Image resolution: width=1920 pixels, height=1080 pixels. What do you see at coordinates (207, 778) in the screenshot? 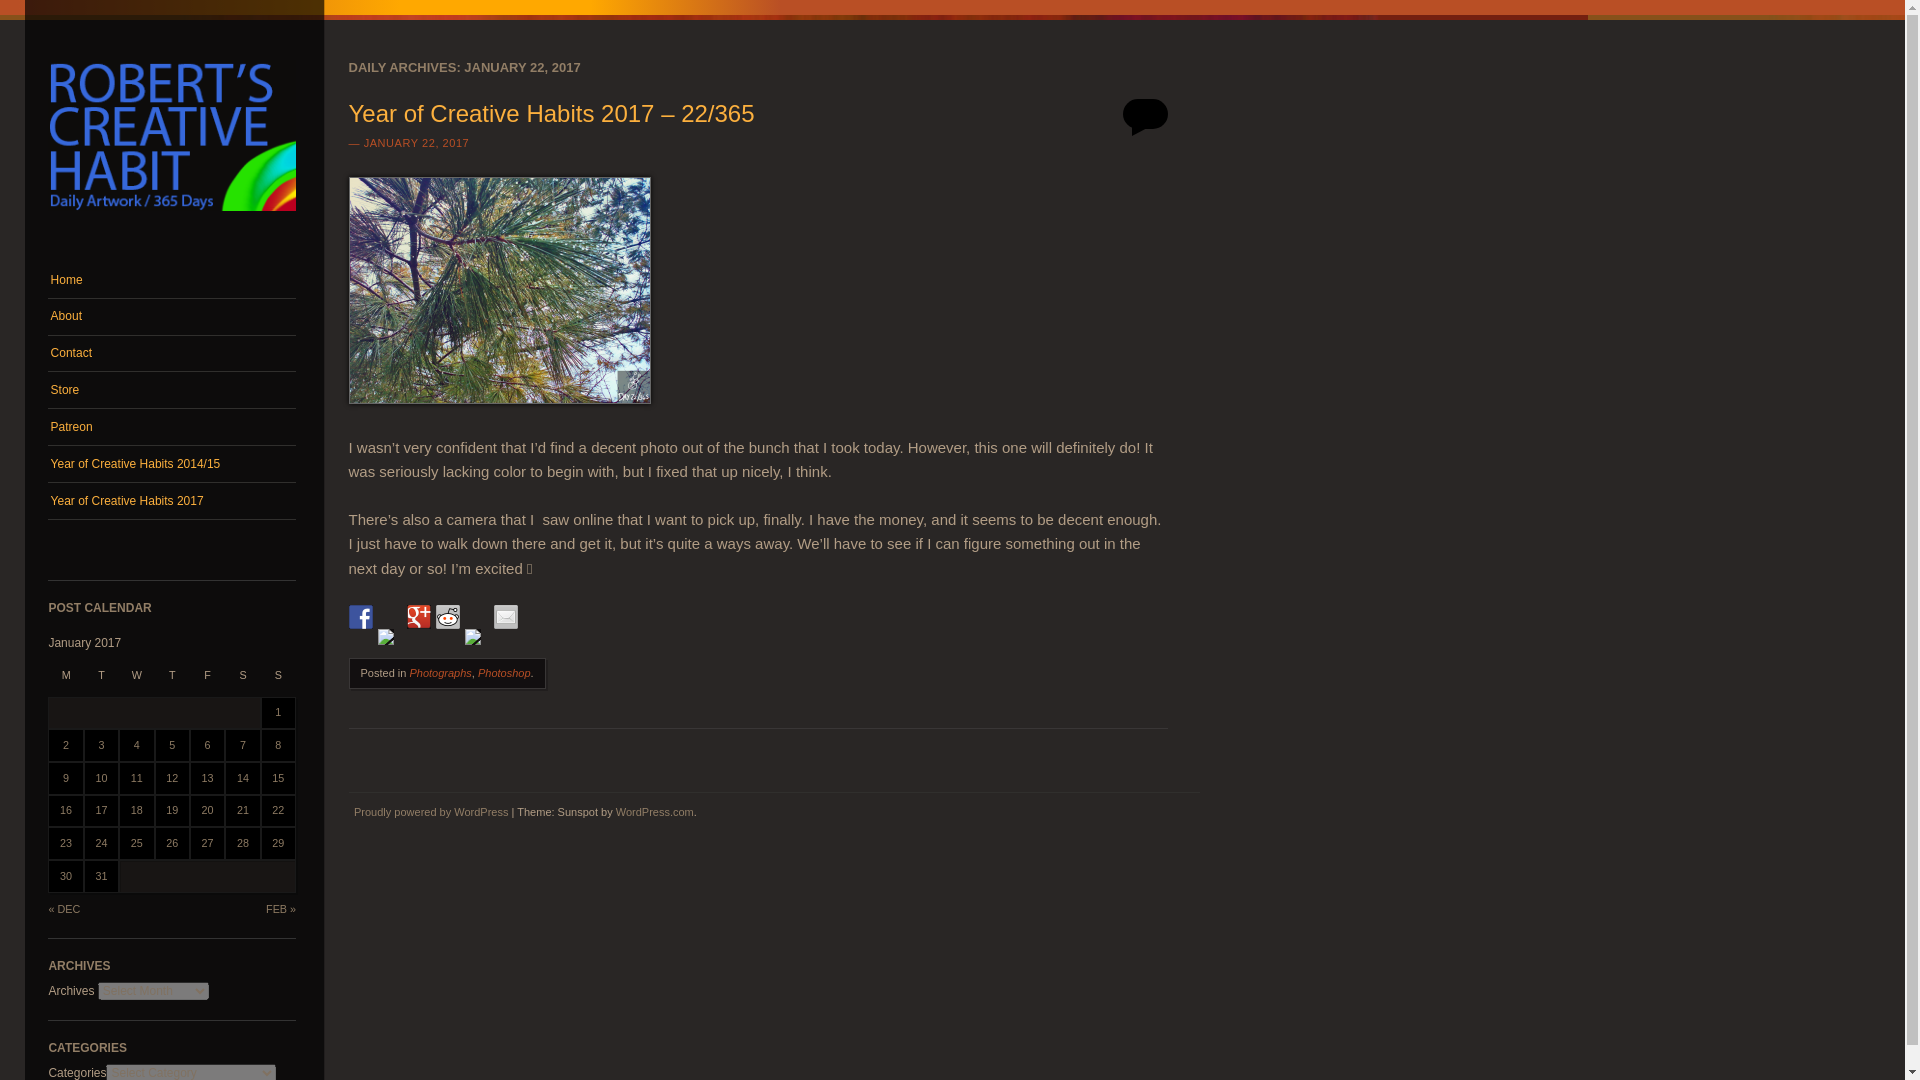
I see `13` at bounding box center [207, 778].